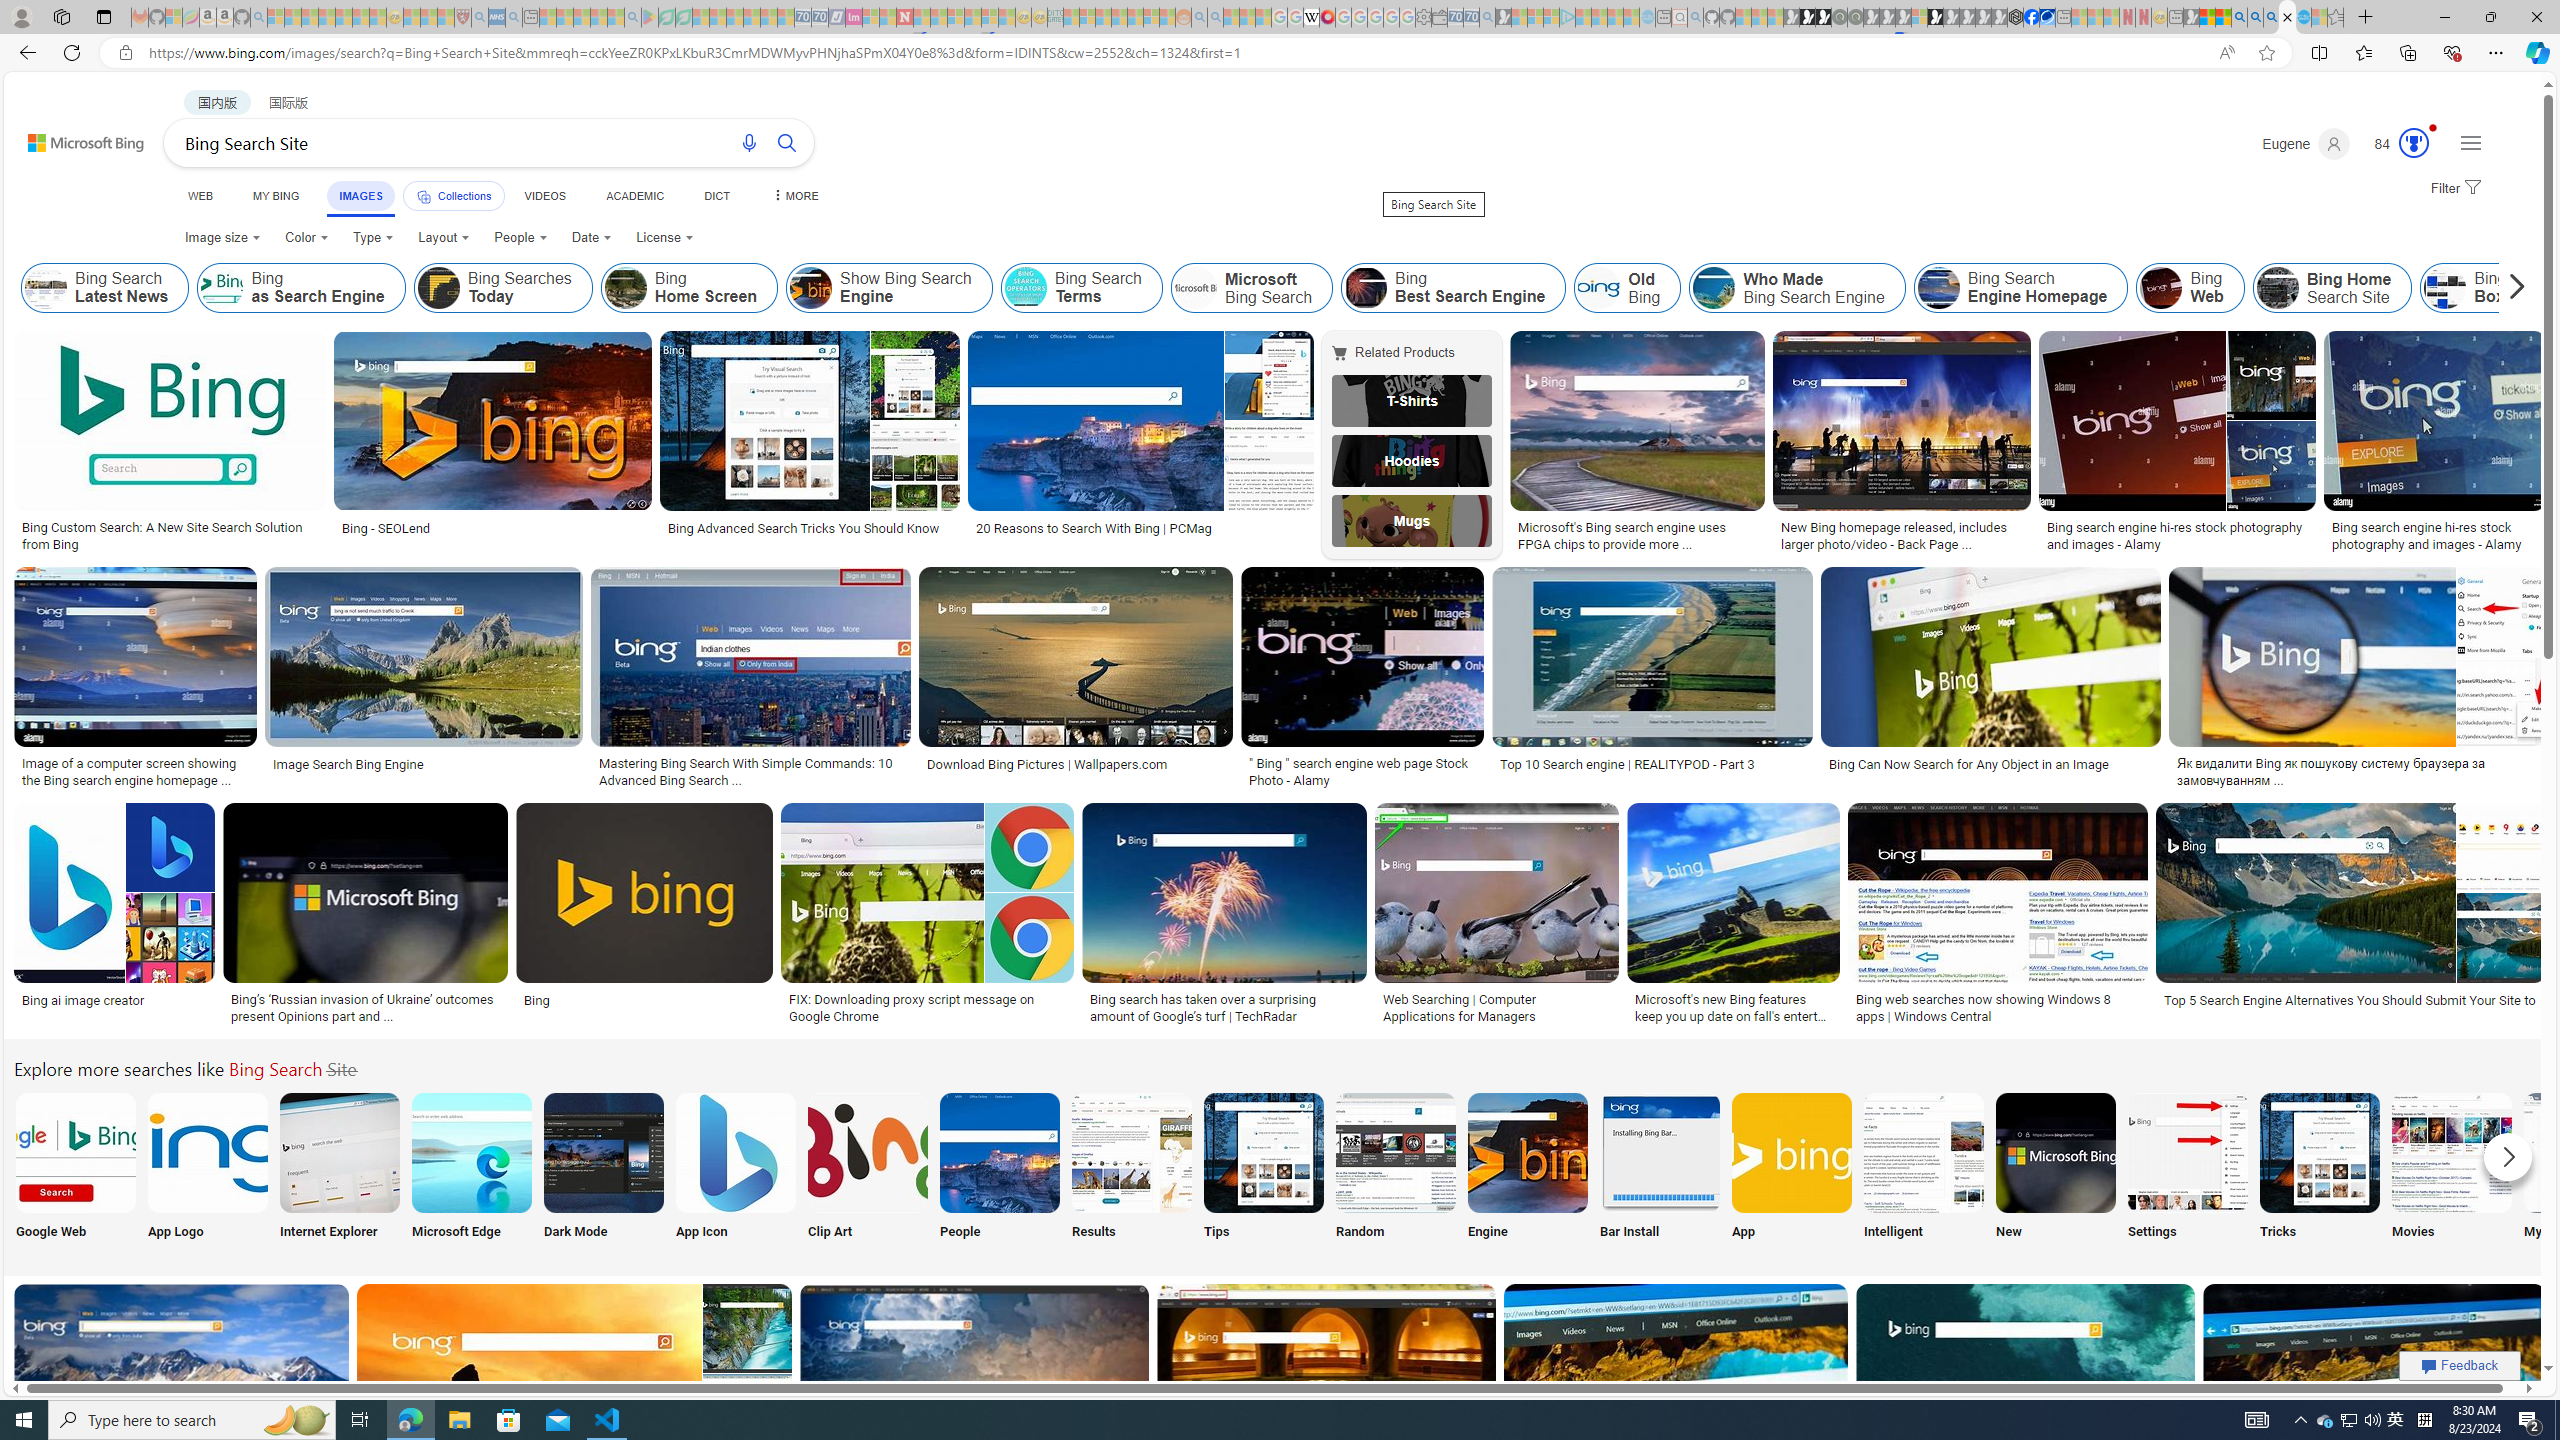 This screenshot has width=2560, height=1440. What do you see at coordinates (750, 142) in the screenshot?
I see `Search using voice` at bounding box center [750, 142].